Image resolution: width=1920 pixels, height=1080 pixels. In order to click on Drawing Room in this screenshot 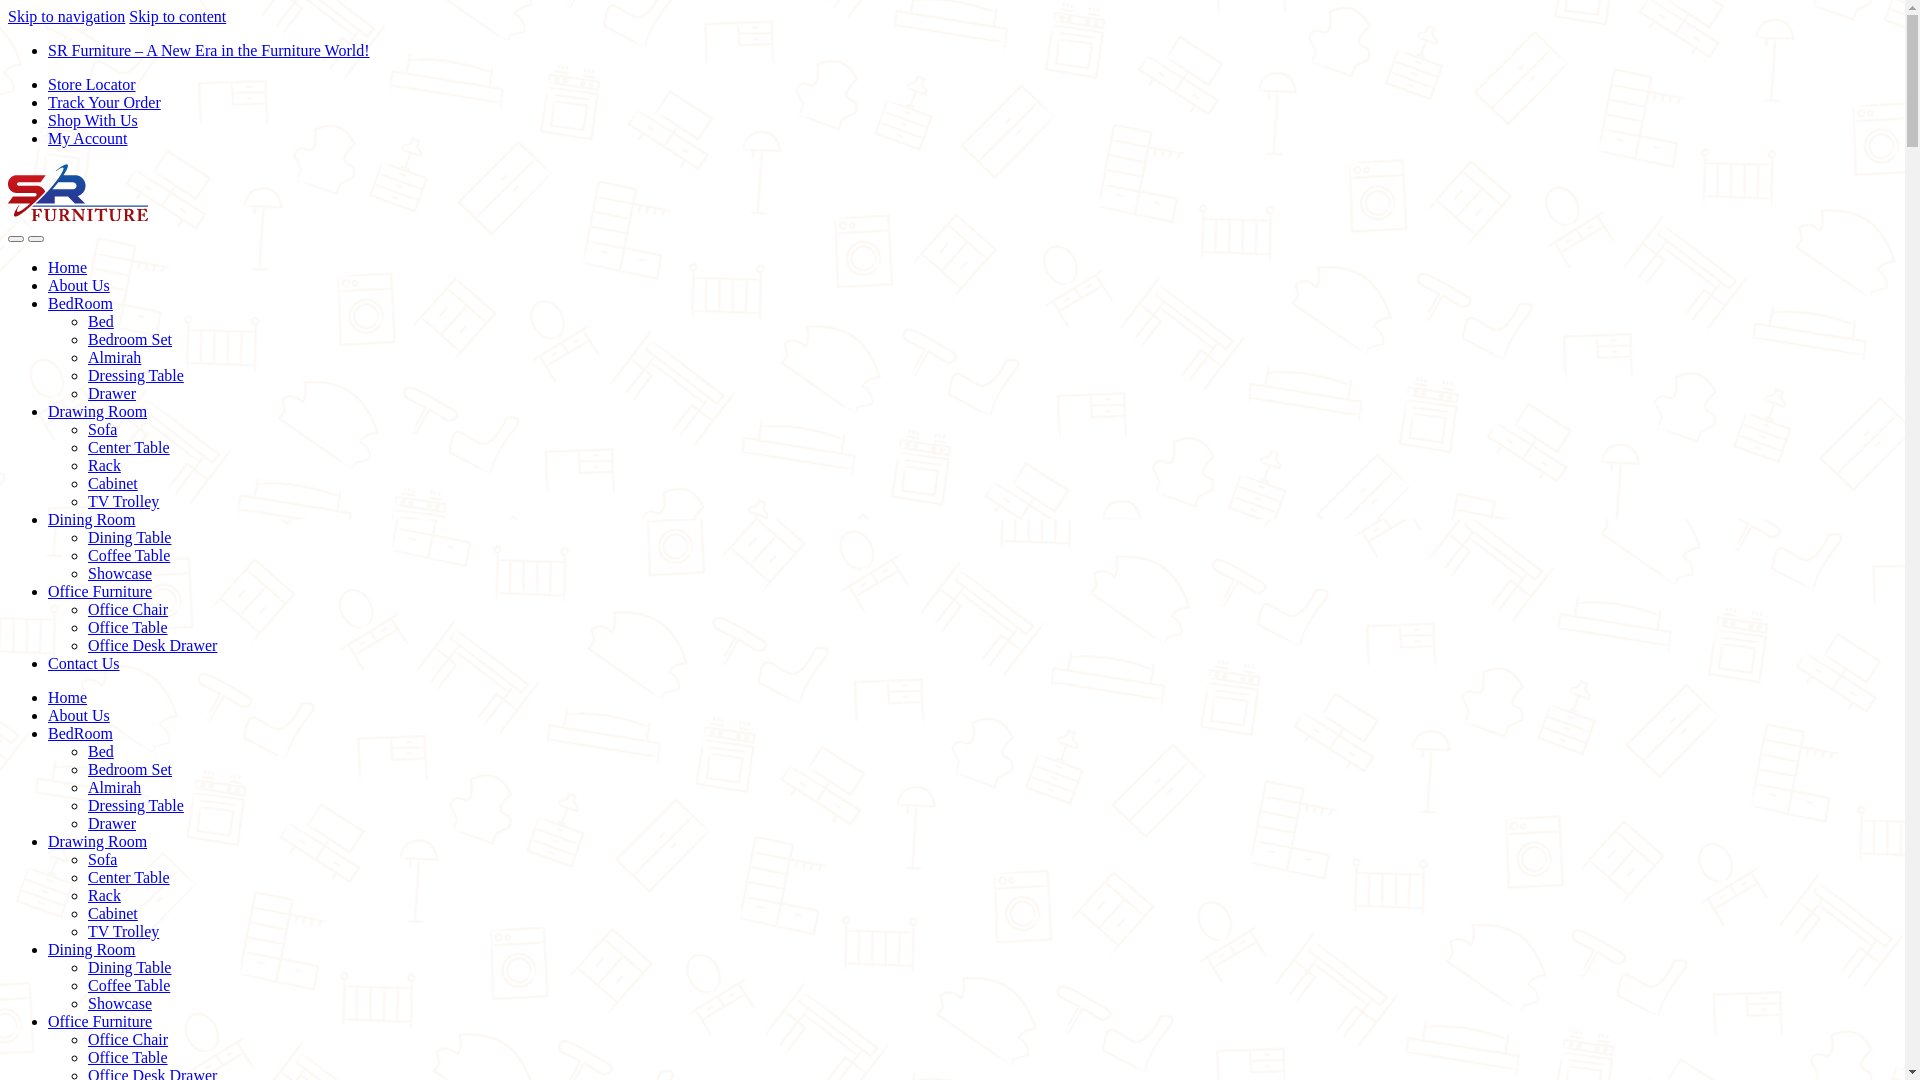, I will do `click(98, 842)`.